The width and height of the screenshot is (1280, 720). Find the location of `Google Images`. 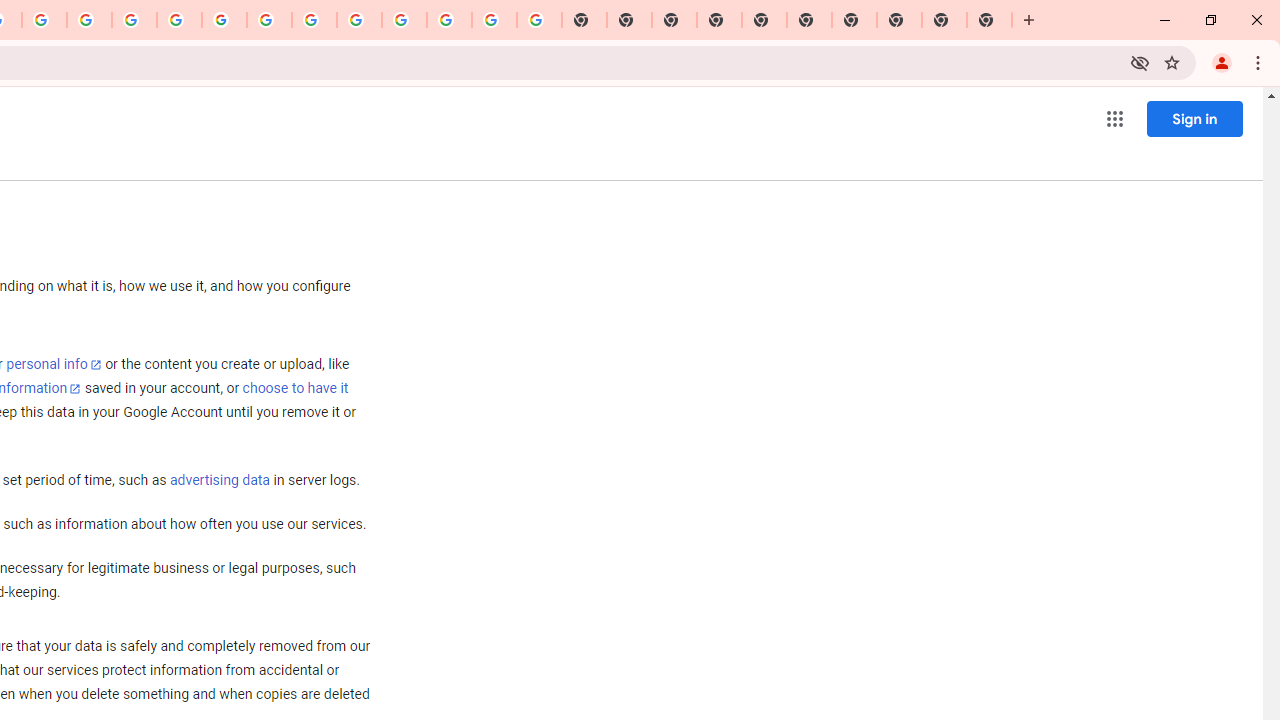

Google Images is located at coordinates (539, 20).